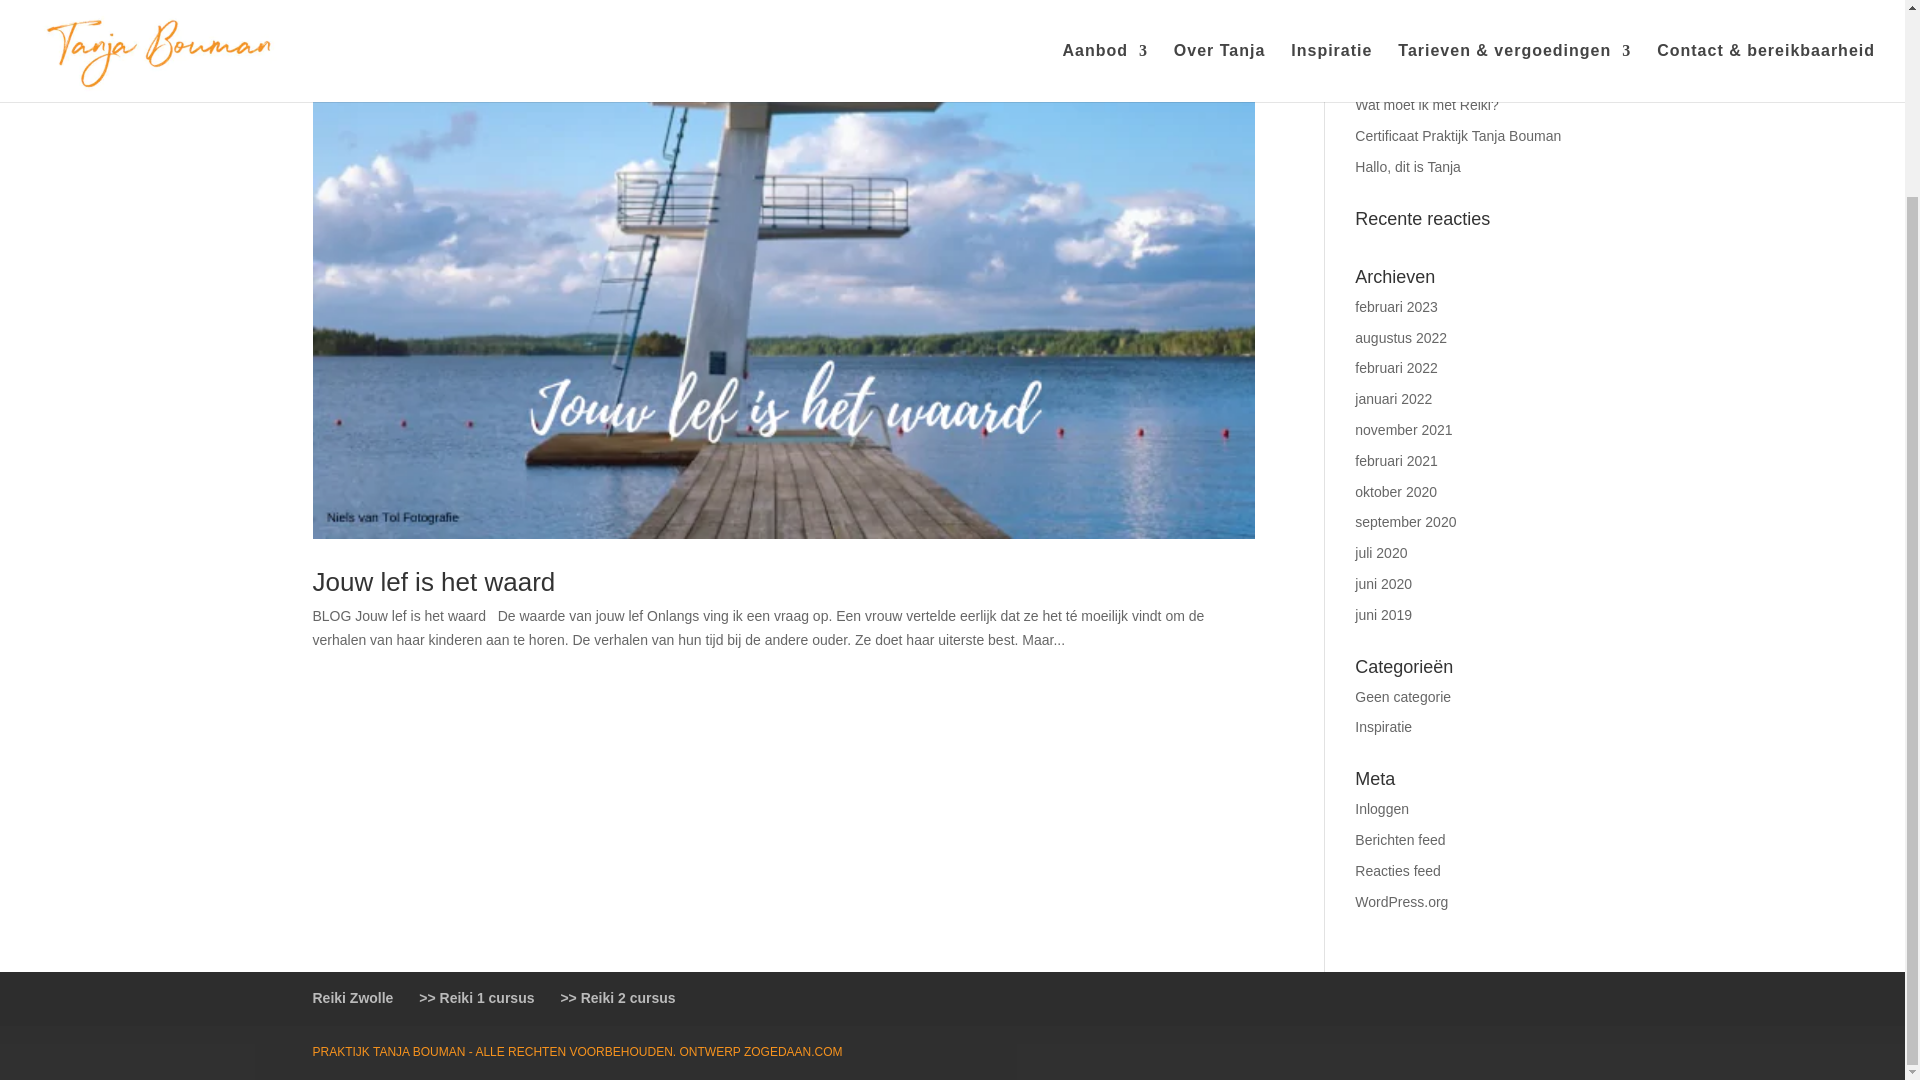 The width and height of the screenshot is (1920, 1080). What do you see at coordinates (1403, 430) in the screenshot?
I see `november 2021` at bounding box center [1403, 430].